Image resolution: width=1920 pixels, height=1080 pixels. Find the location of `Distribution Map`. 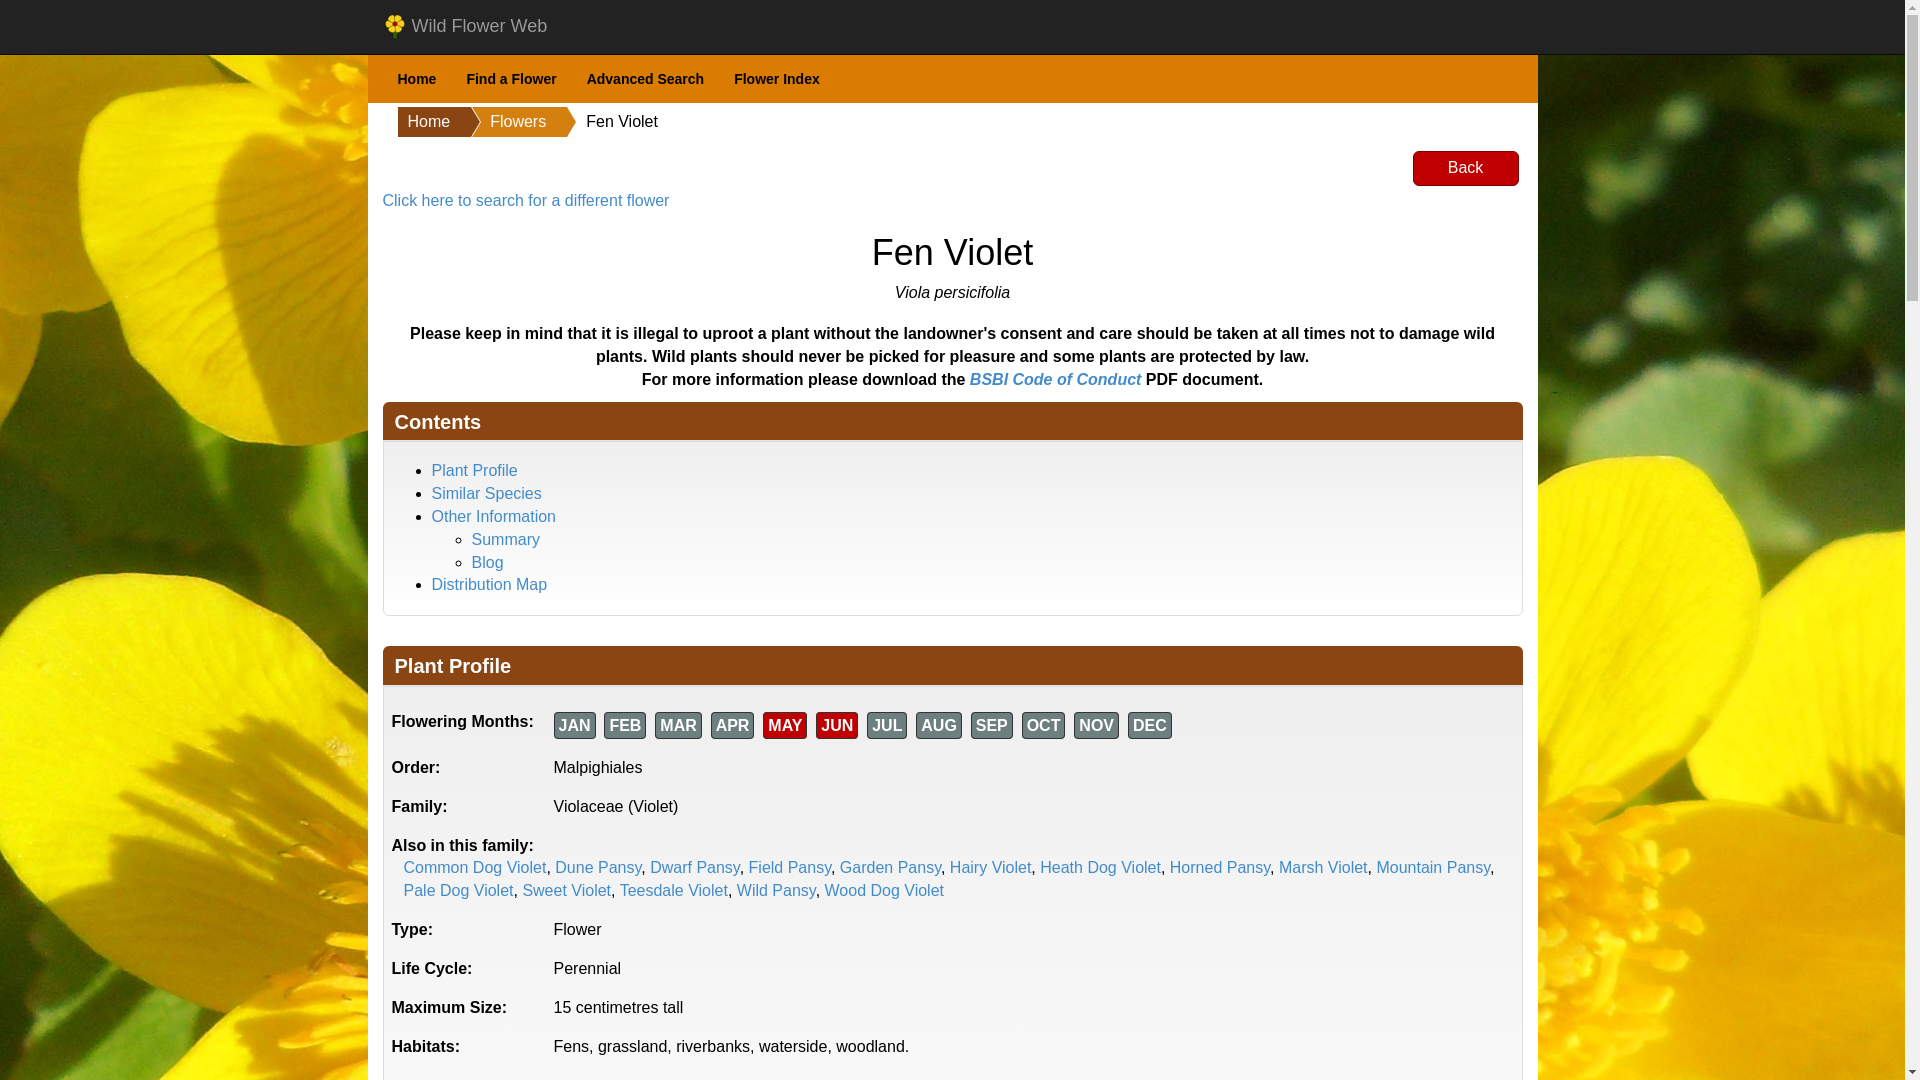

Distribution Map is located at coordinates (490, 584).